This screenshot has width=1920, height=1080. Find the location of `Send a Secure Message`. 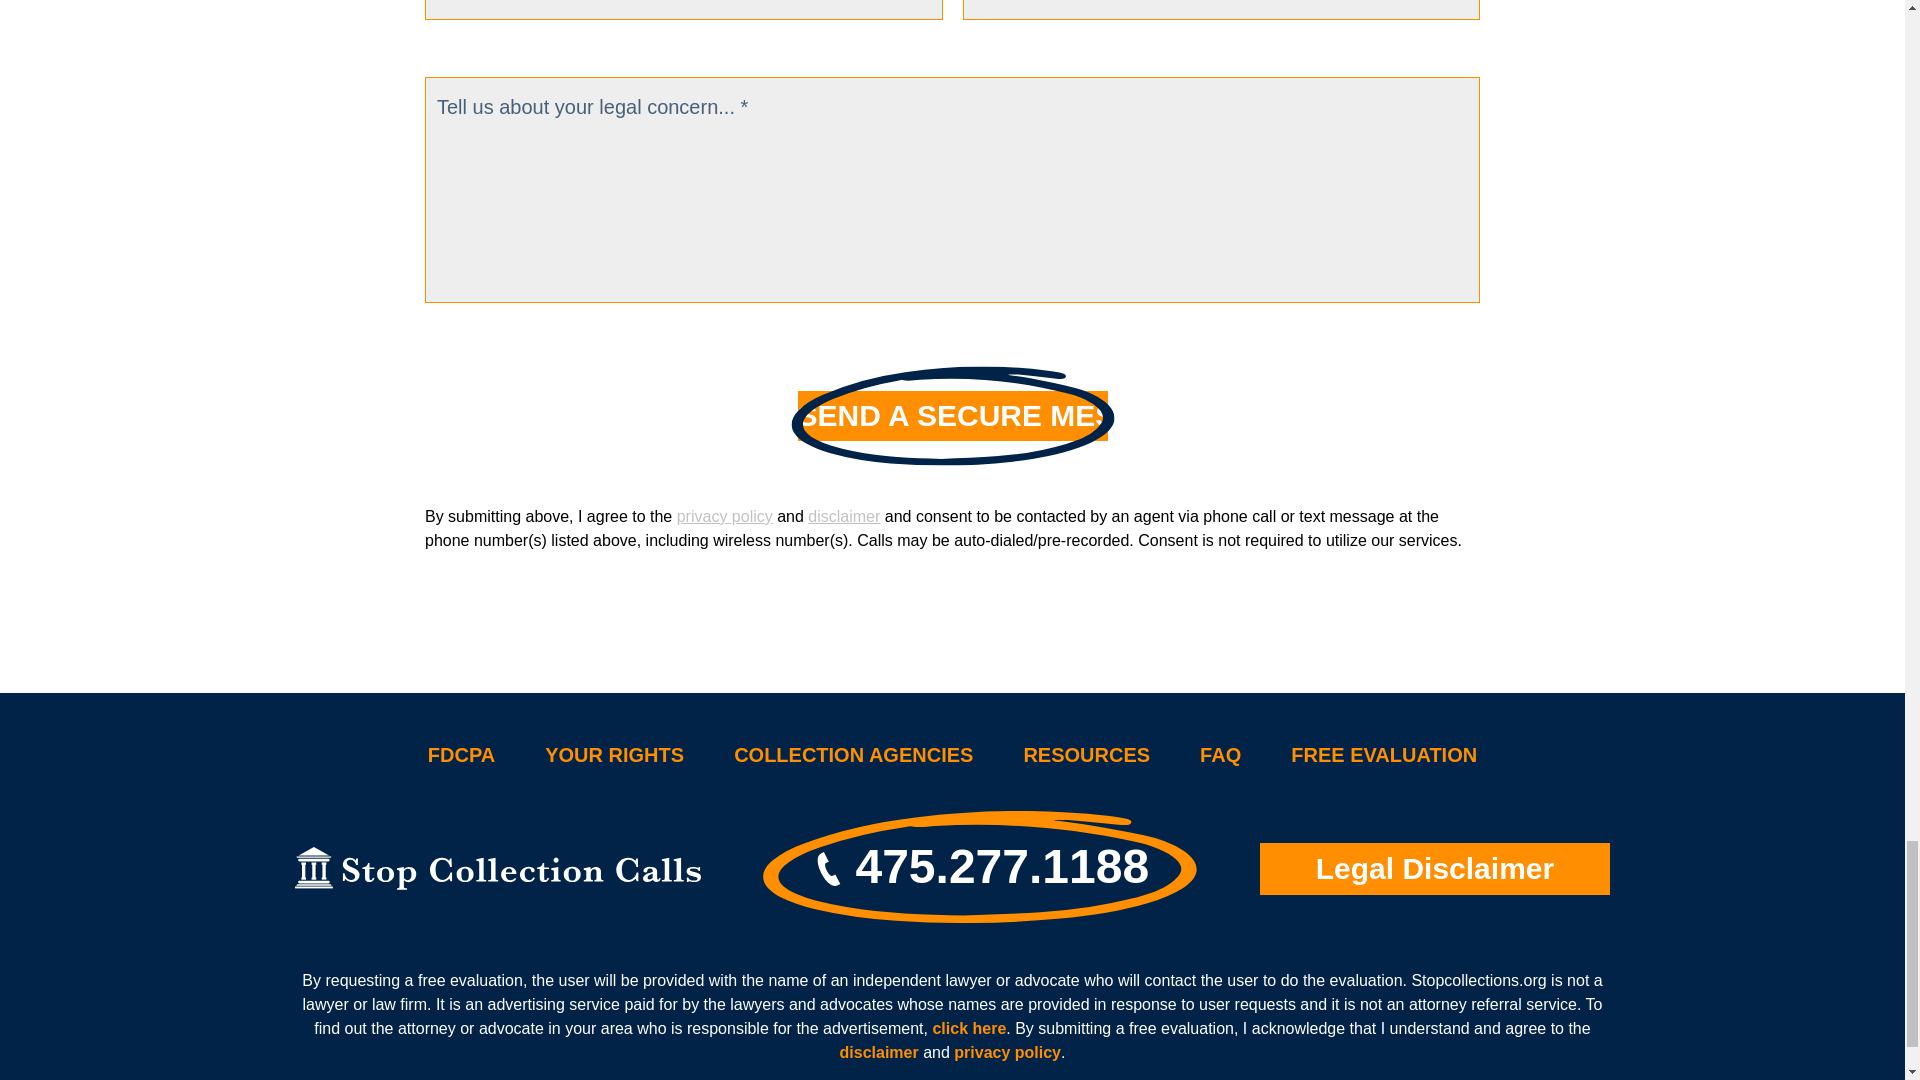

Send a Secure Message is located at coordinates (952, 415).